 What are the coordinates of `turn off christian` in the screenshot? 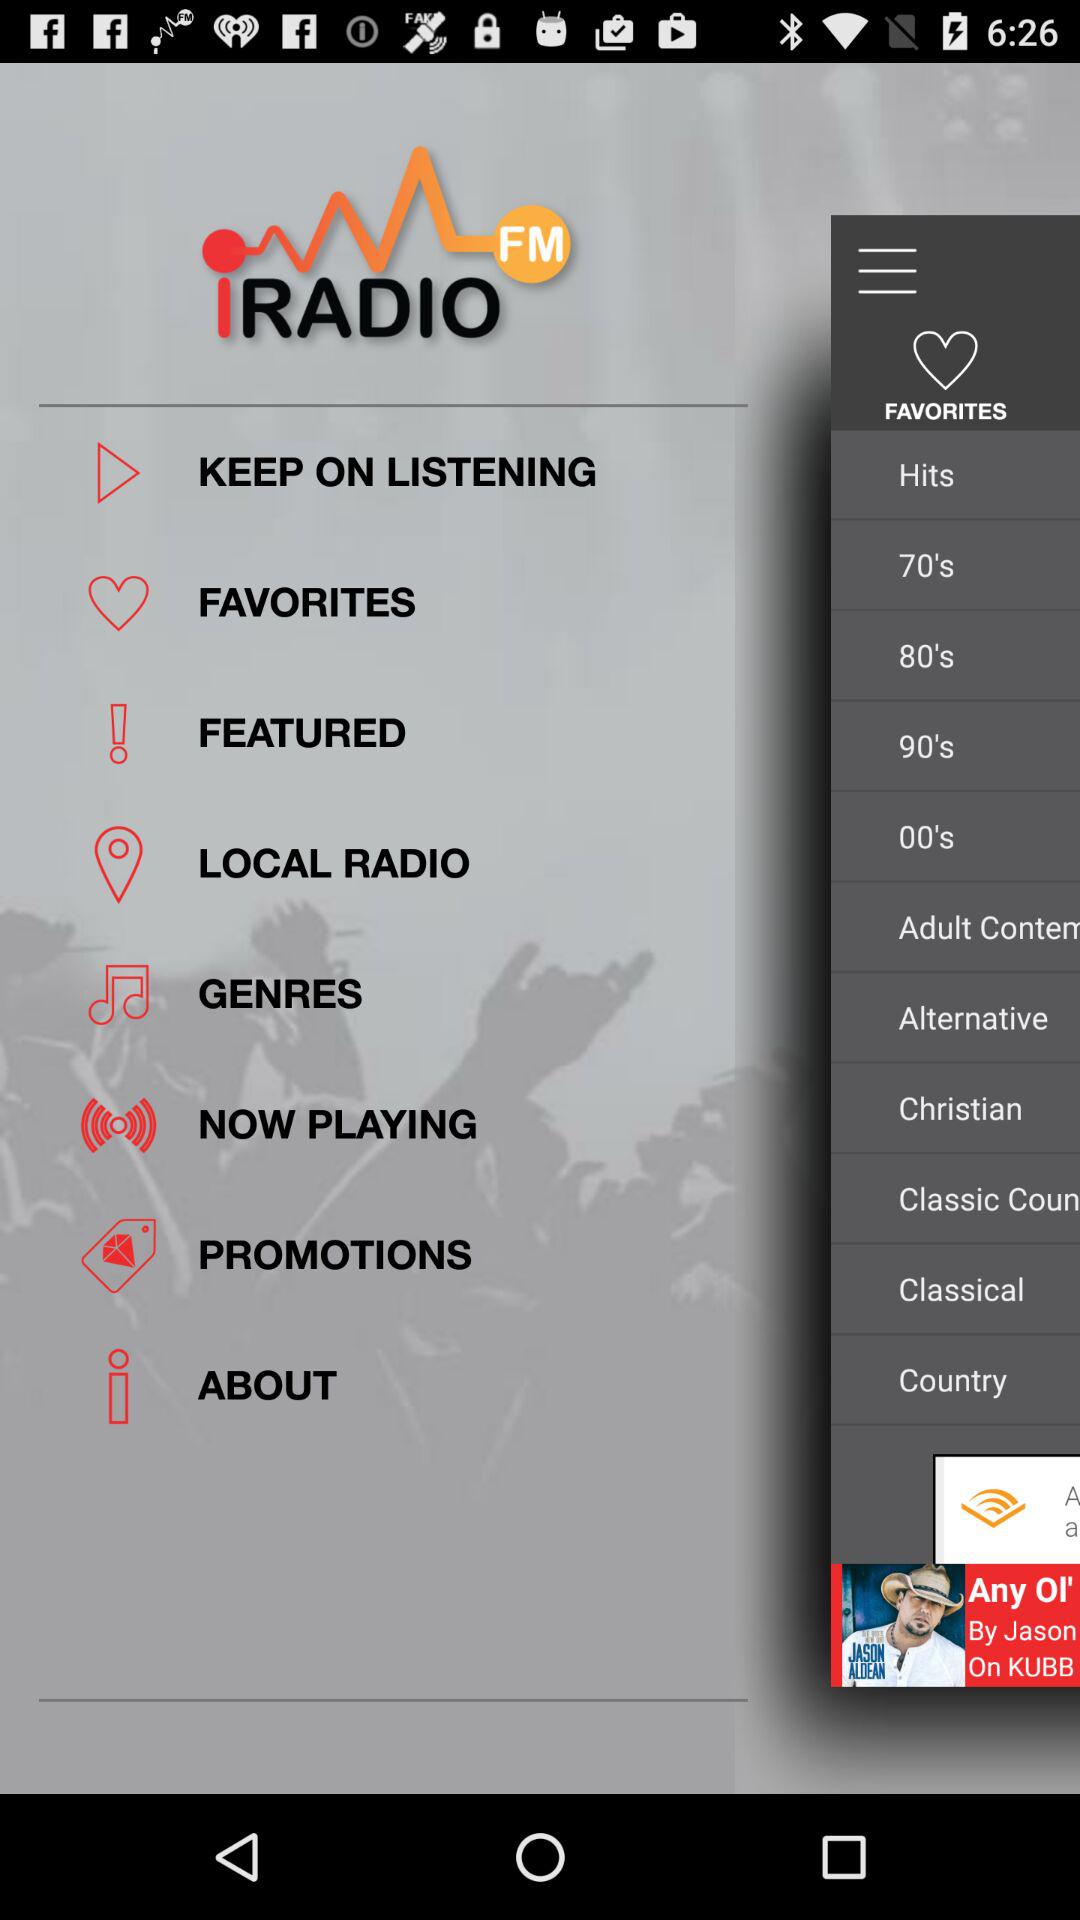 It's located at (984, 1108).